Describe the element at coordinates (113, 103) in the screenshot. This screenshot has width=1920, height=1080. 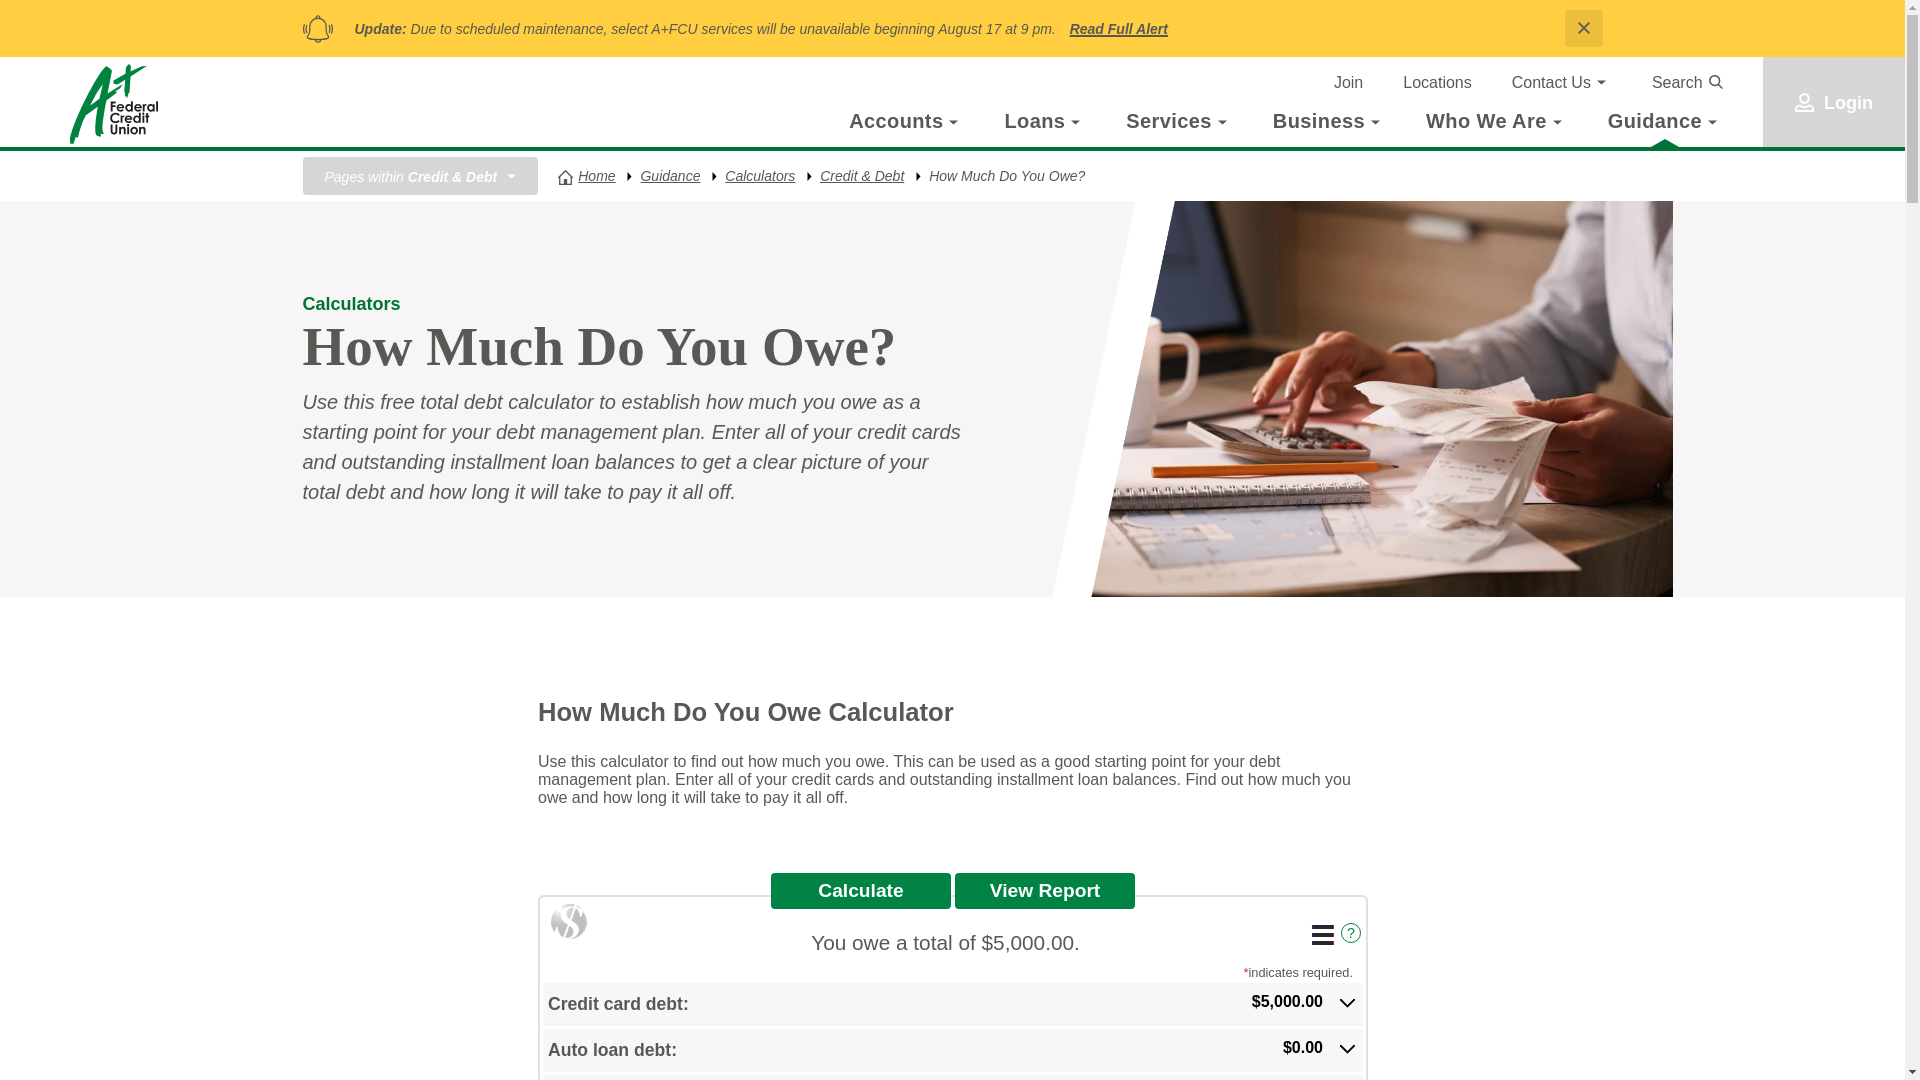
I see `Go to homepage` at that location.